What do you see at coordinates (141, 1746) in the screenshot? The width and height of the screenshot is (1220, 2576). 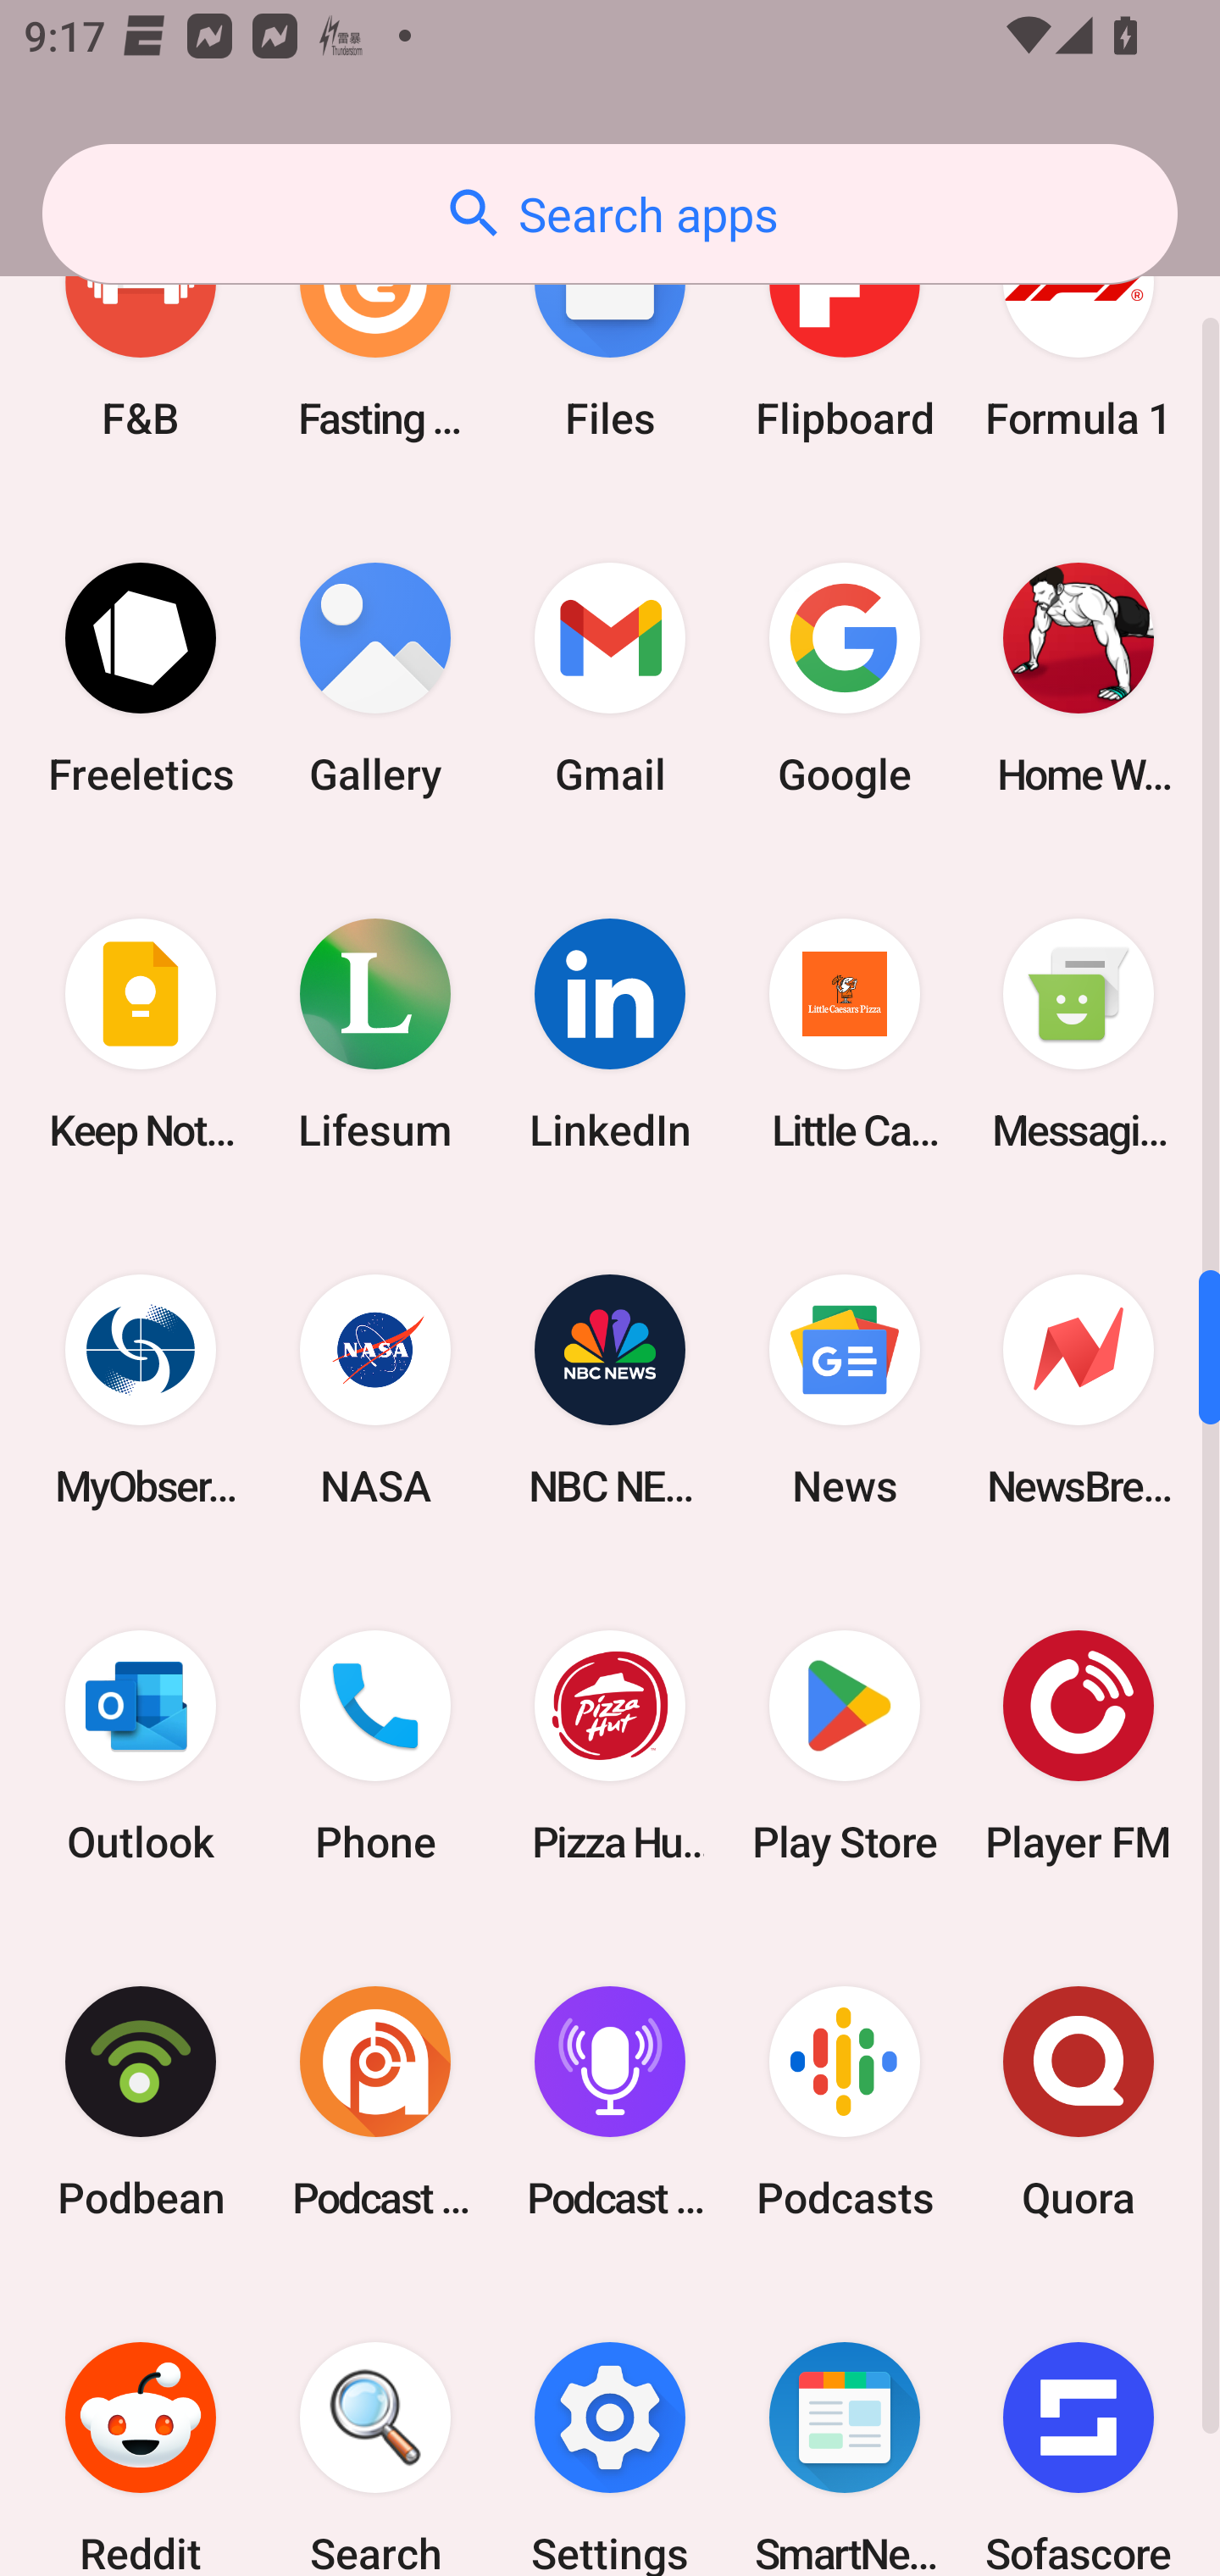 I see `Outlook` at bounding box center [141, 1746].